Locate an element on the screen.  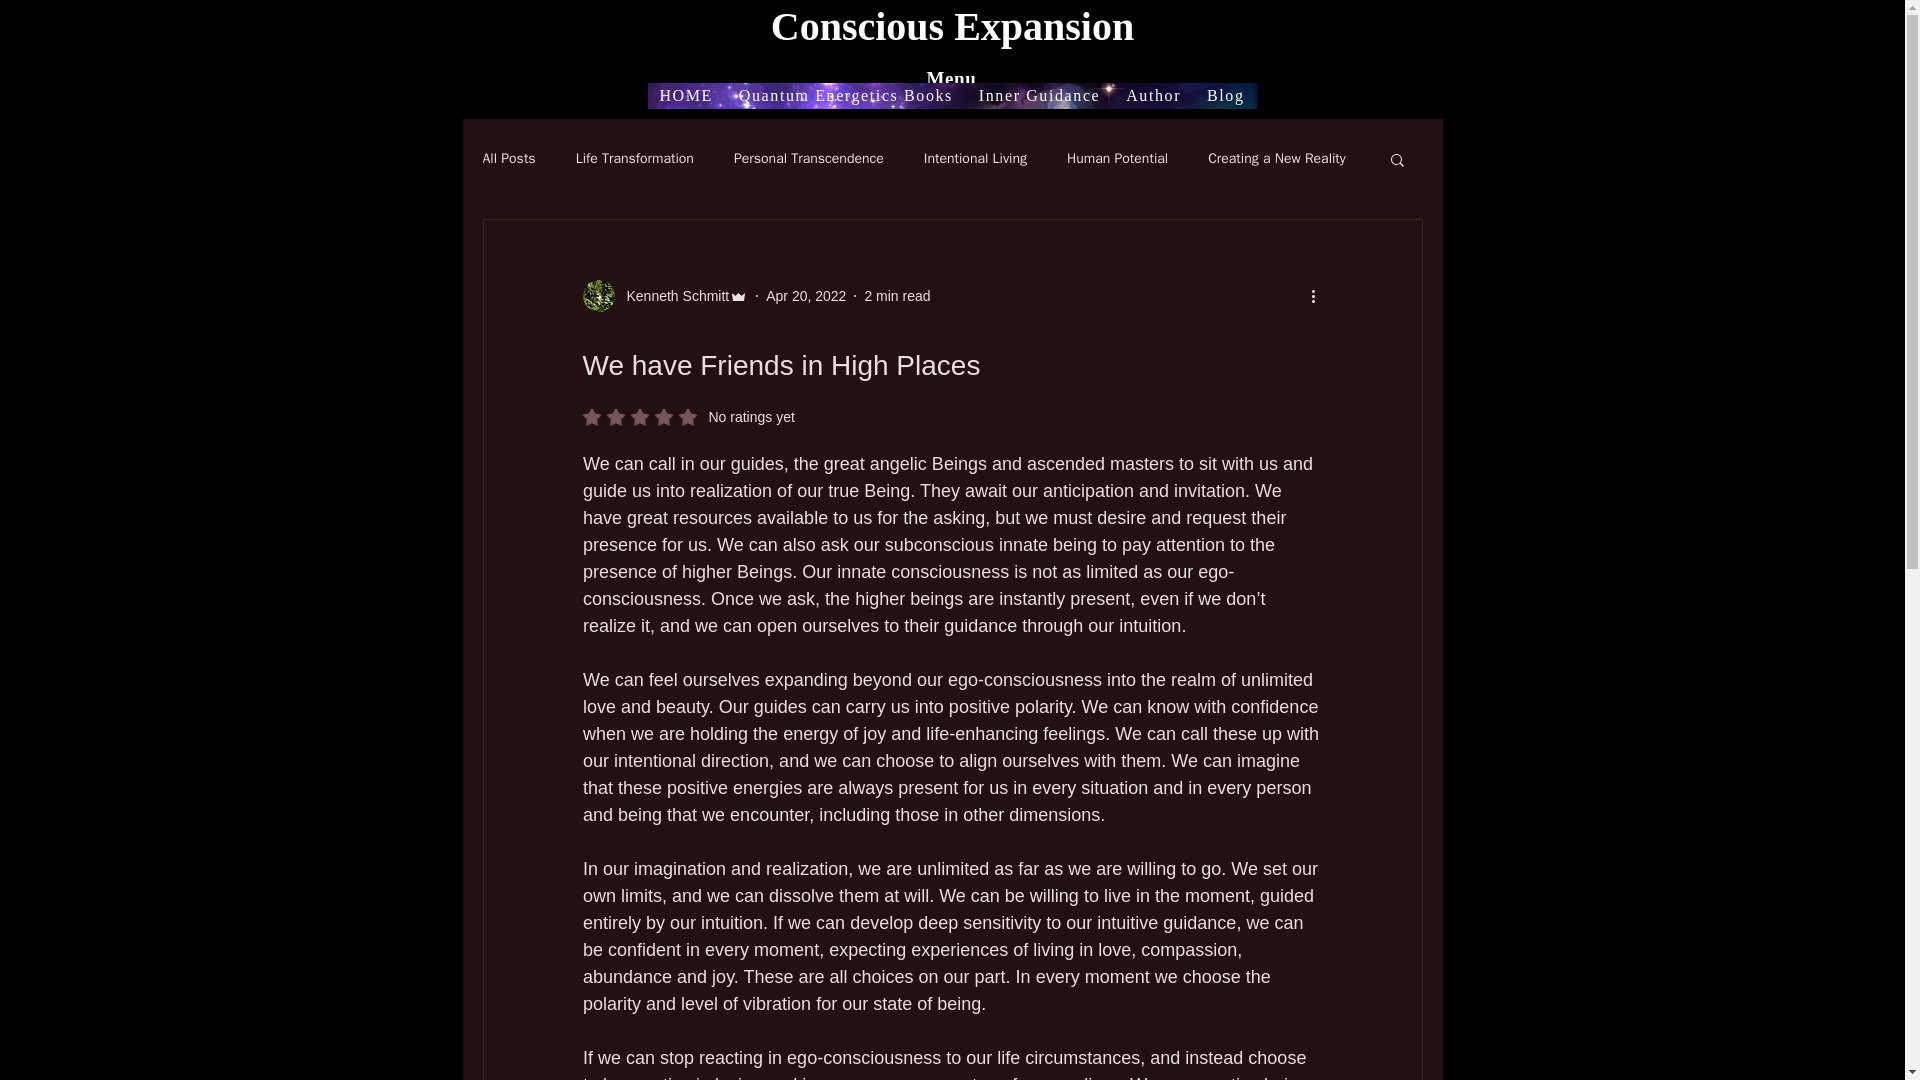
Inner Guidance is located at coordinates (1078, 96).